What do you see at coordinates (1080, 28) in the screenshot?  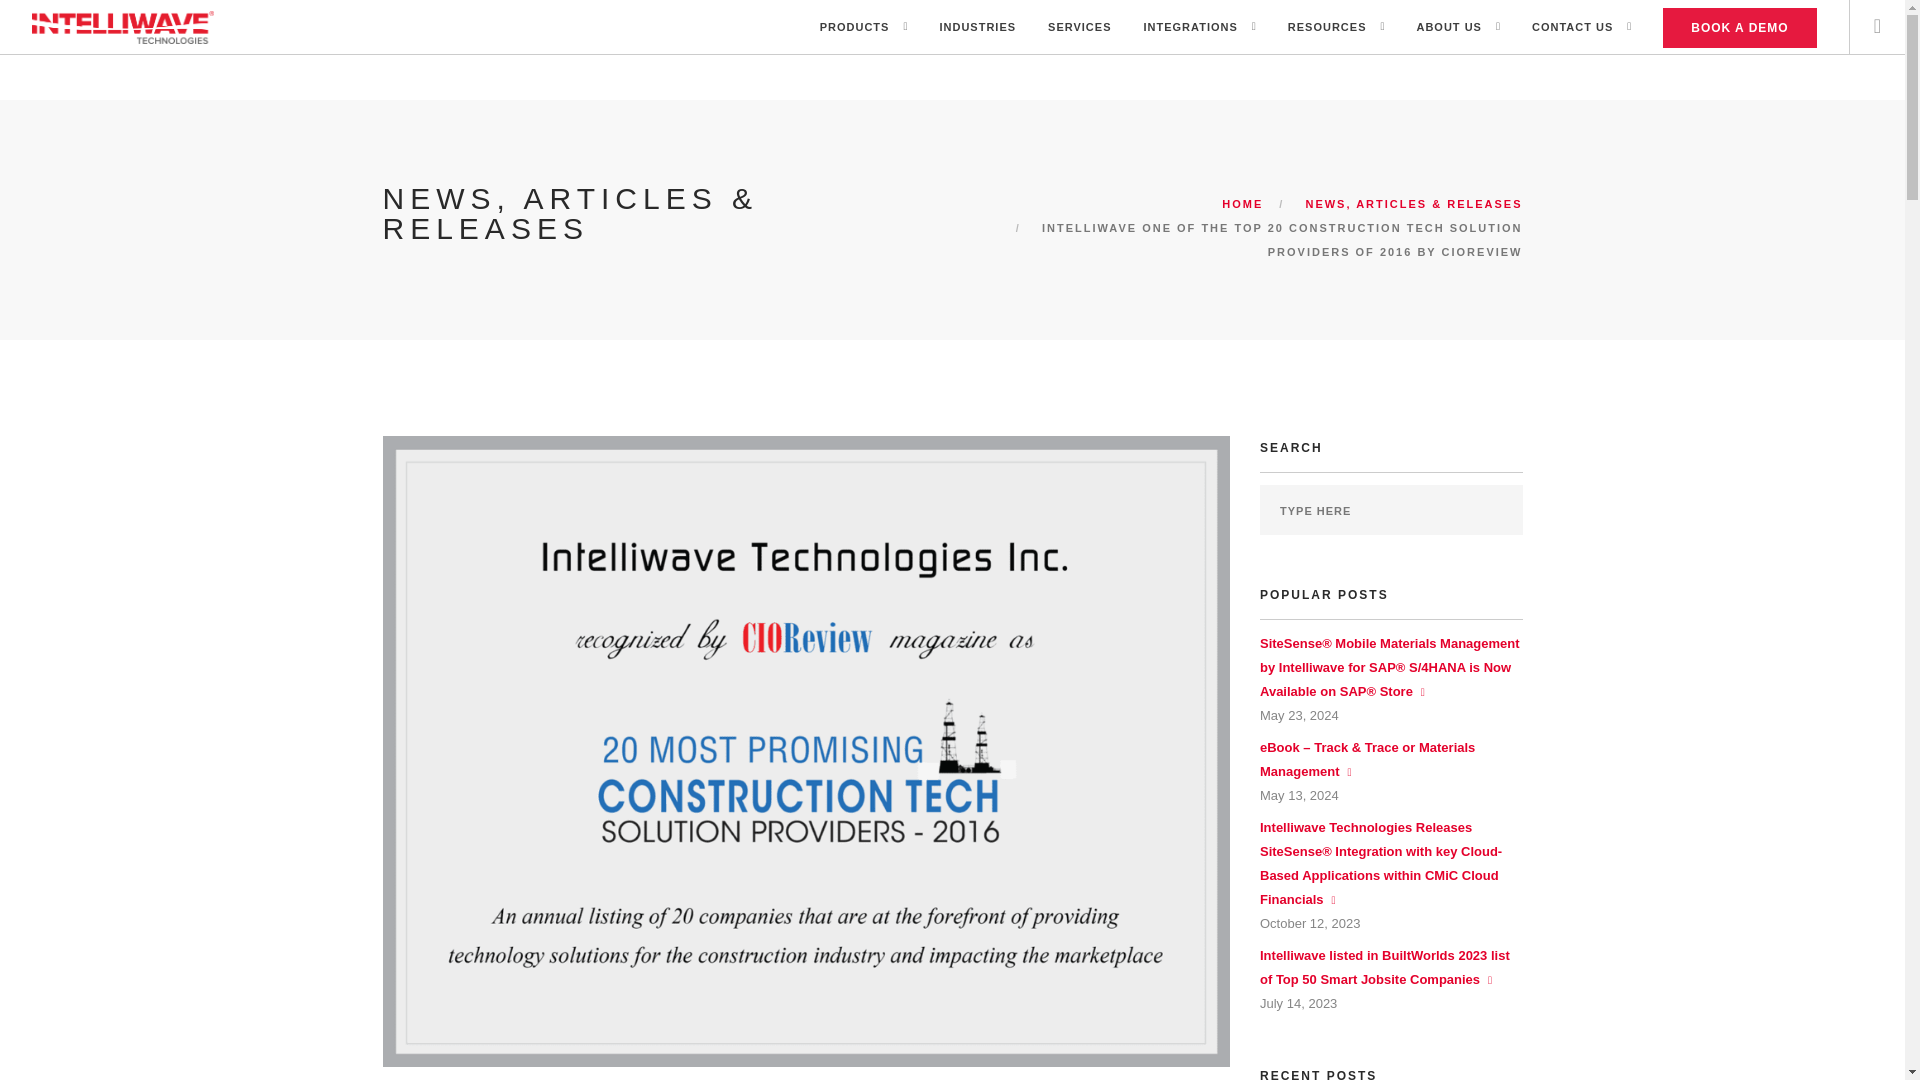 I see `SERVICES` at bounding box center [1080, 28].